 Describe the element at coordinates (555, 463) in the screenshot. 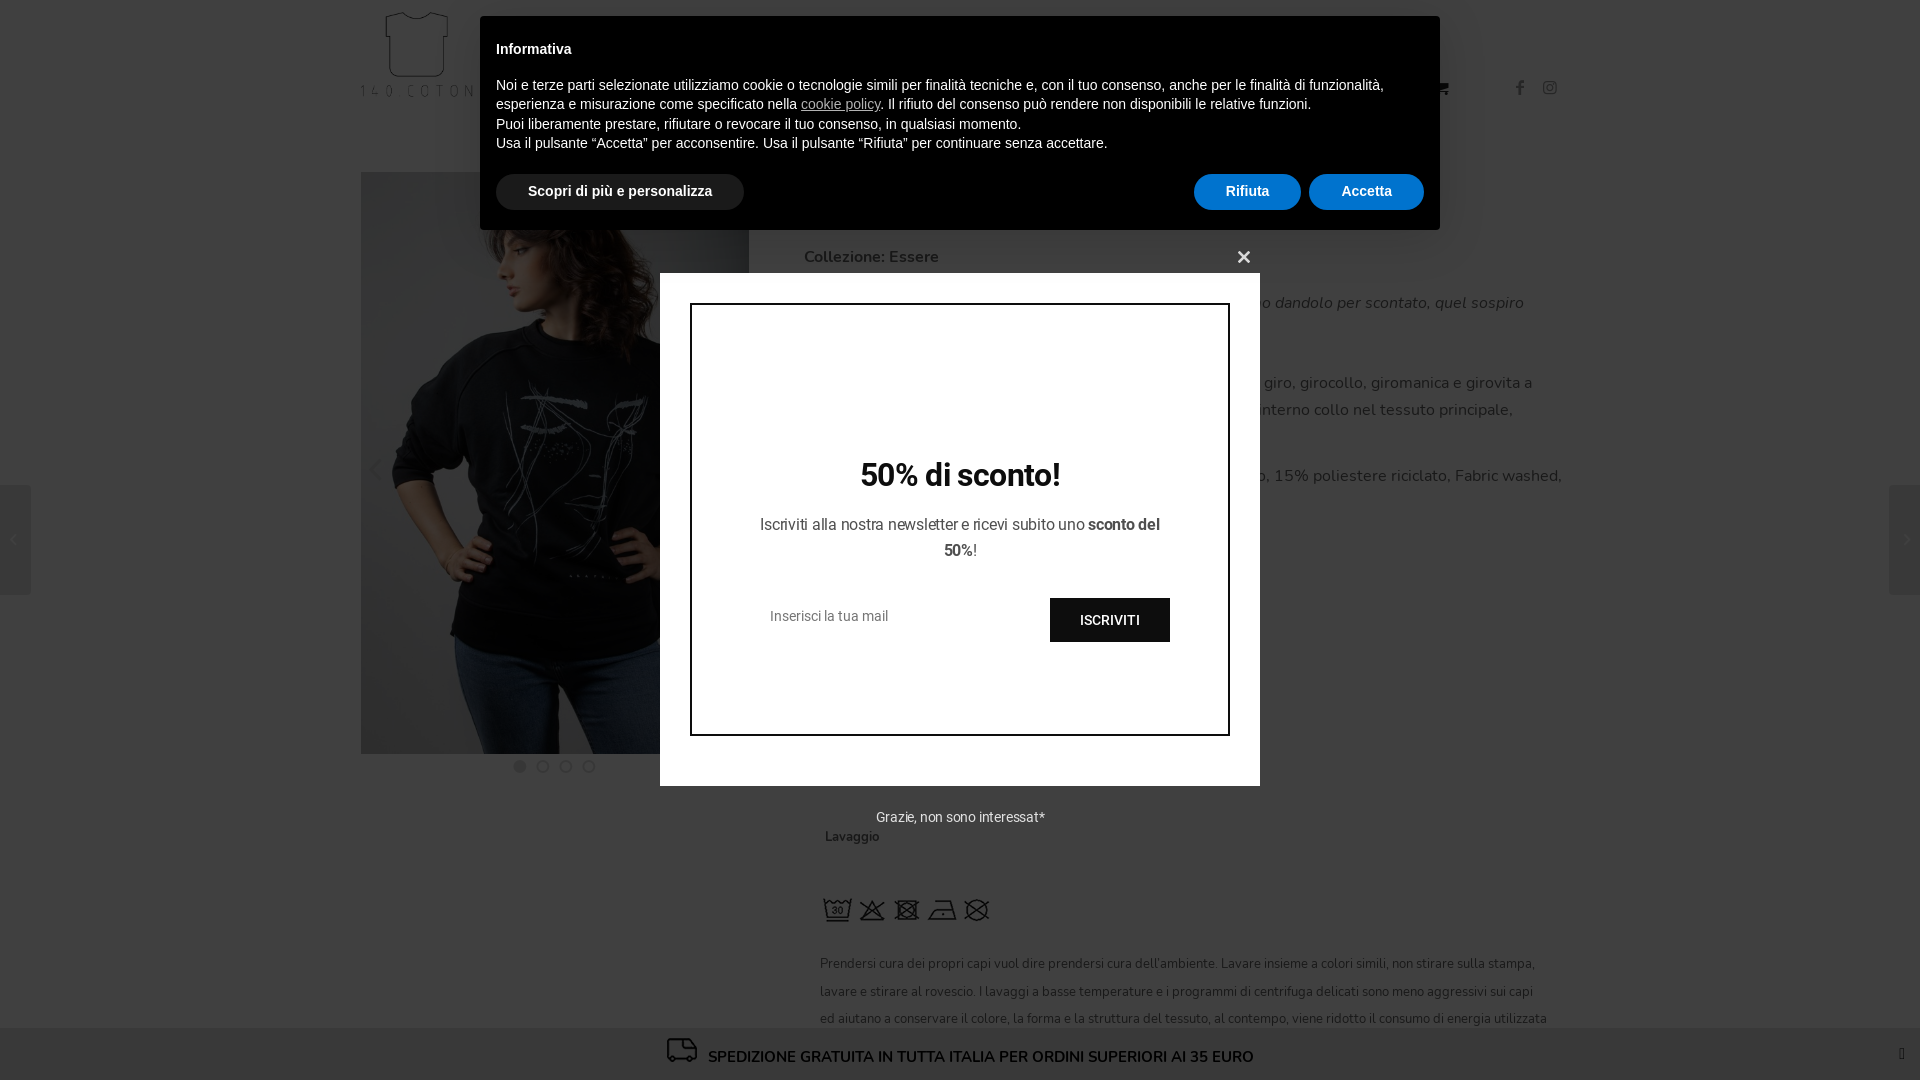

I see `1EDF7764` at that location.